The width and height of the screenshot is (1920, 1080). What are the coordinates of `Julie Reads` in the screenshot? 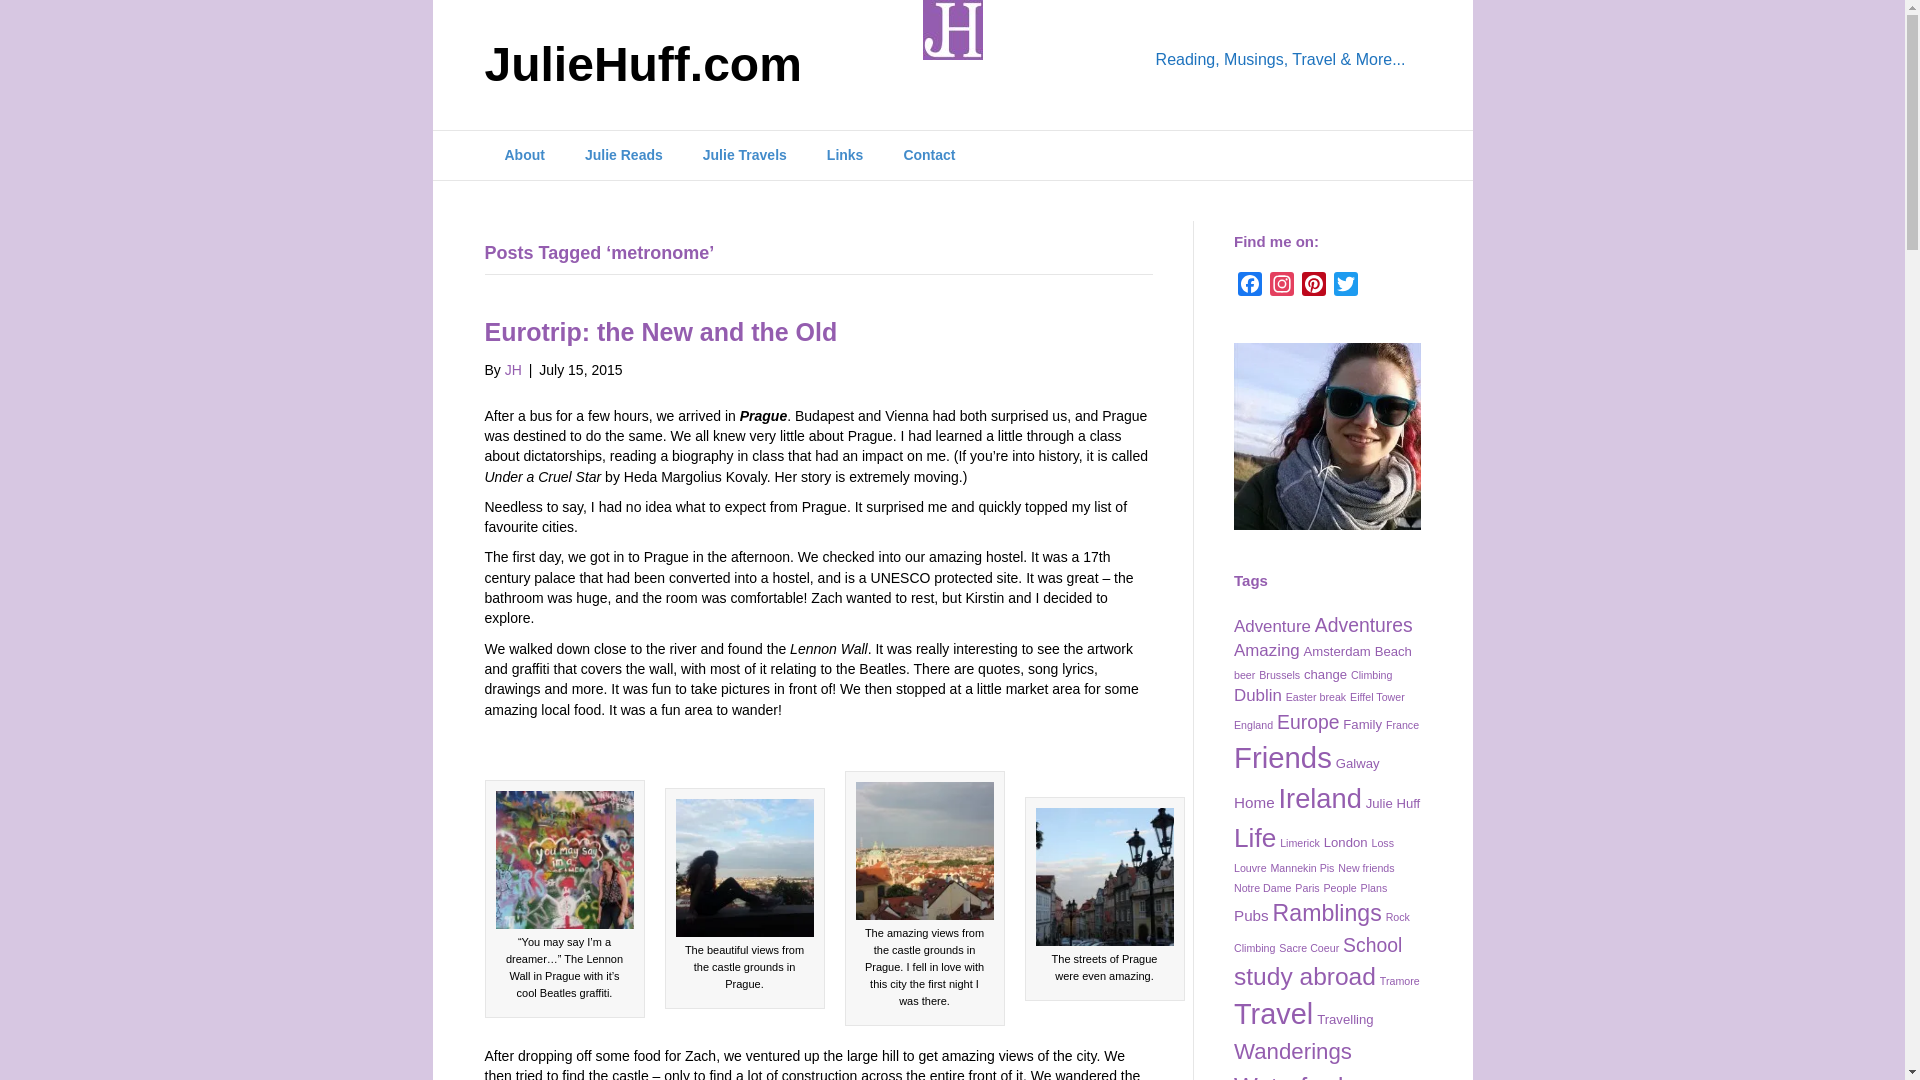 It's located at (624, 156).